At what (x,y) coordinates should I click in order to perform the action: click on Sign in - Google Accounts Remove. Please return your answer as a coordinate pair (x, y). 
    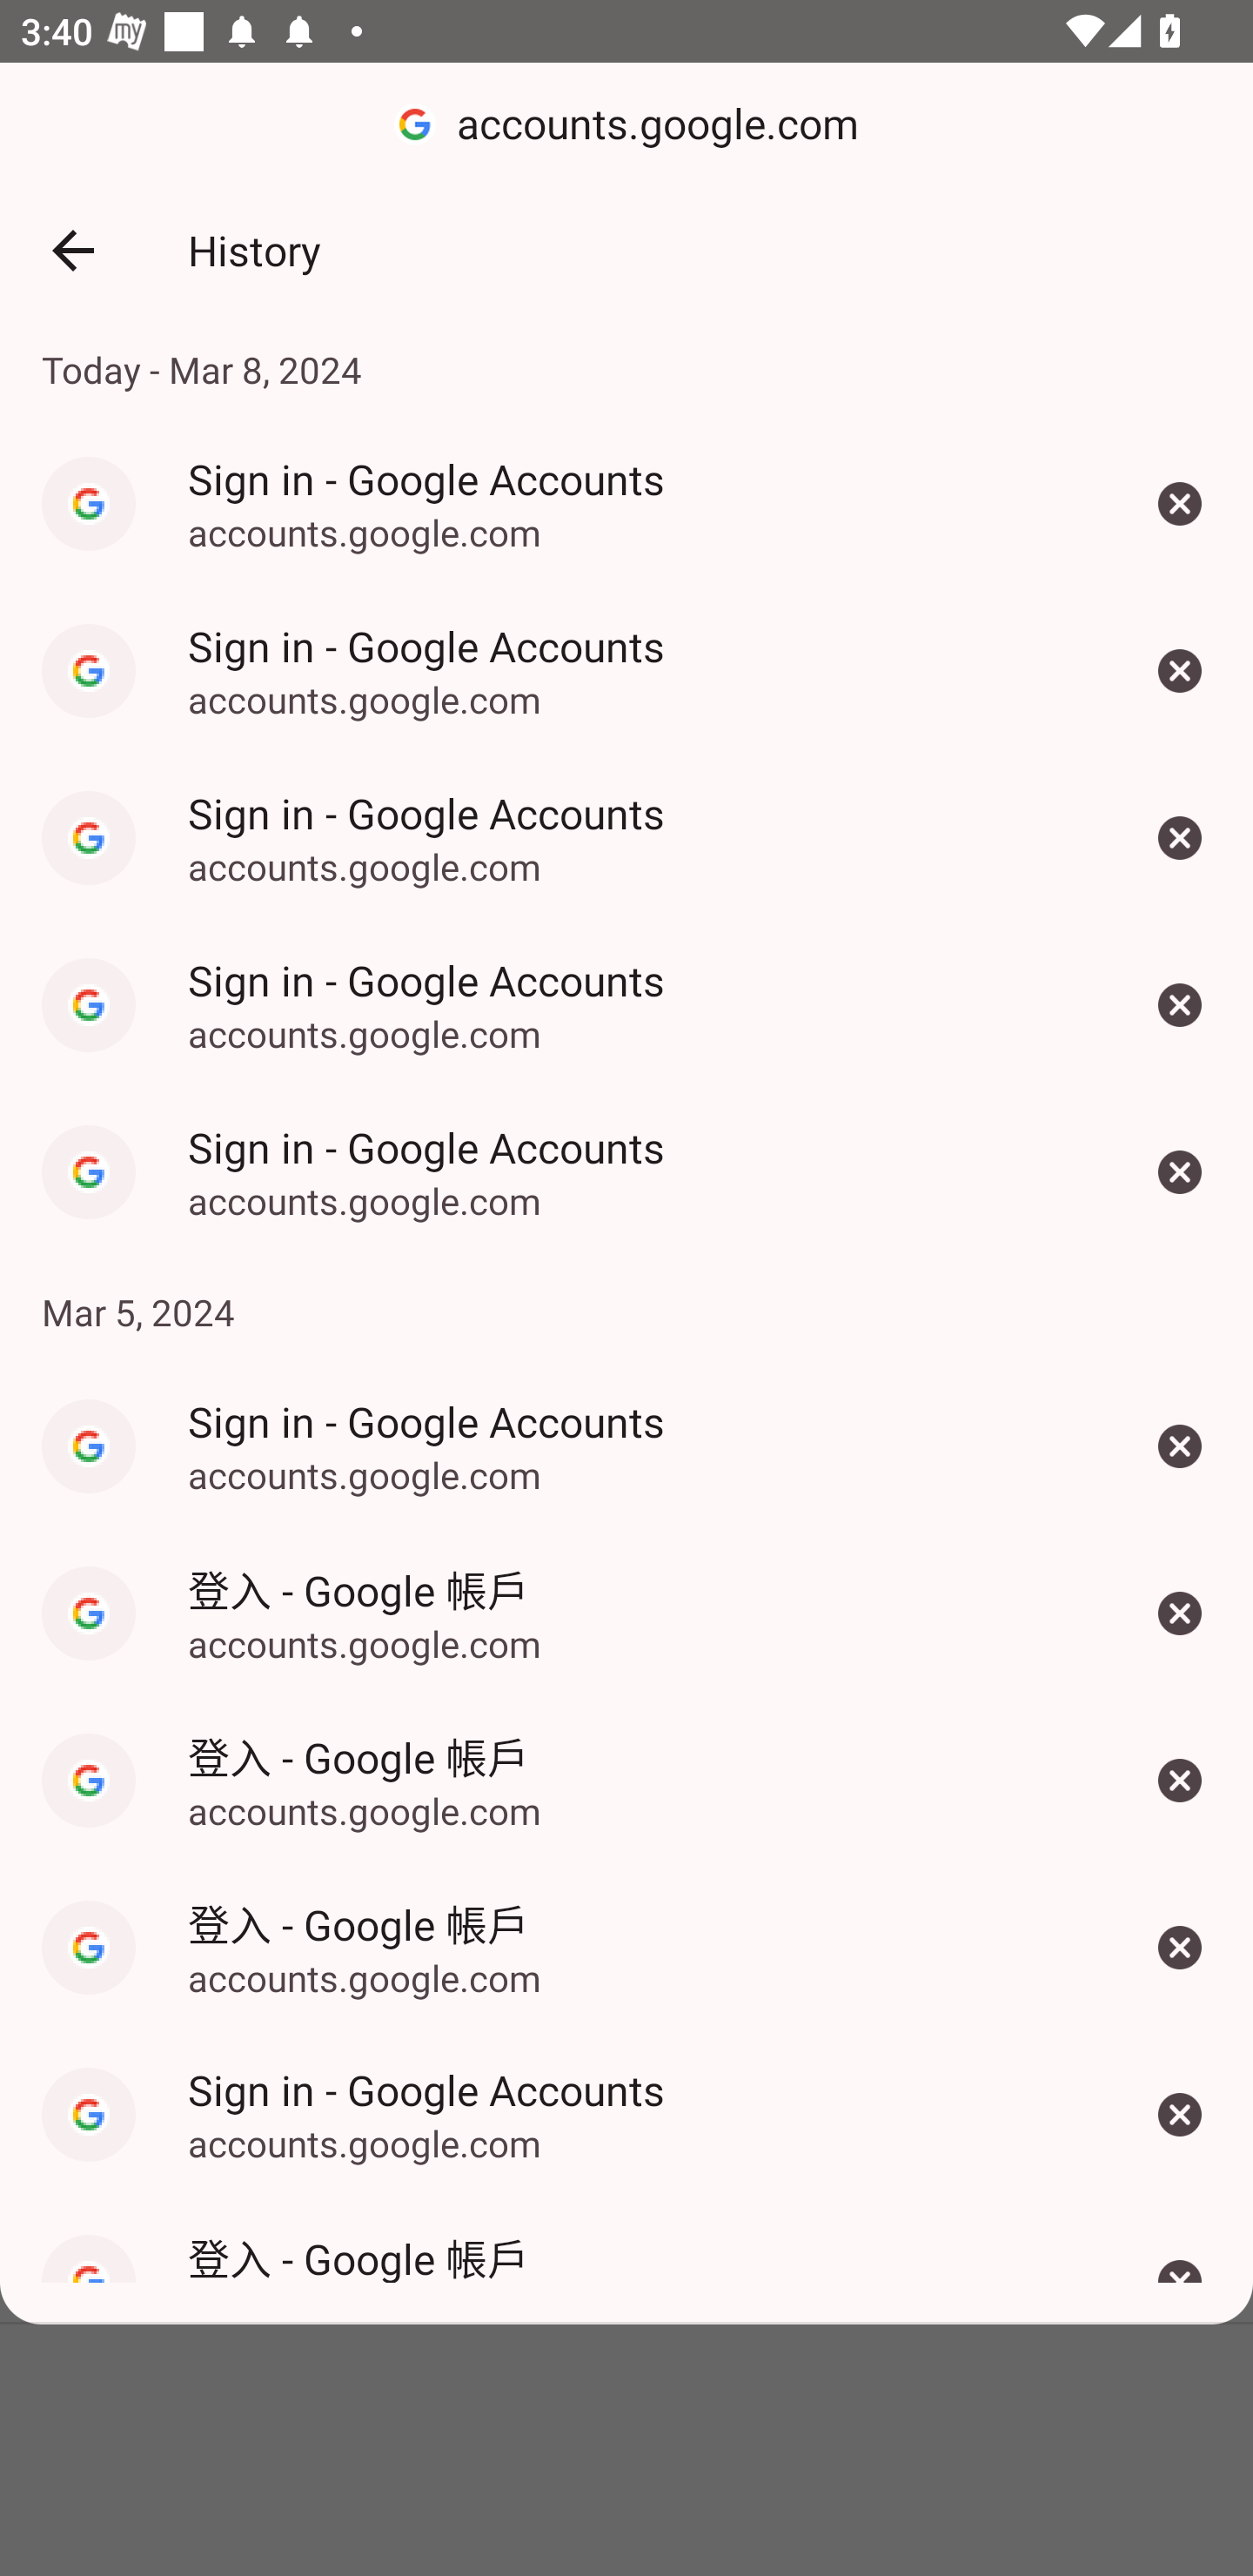
    Looking at the image, I should click on (1180, 1173).